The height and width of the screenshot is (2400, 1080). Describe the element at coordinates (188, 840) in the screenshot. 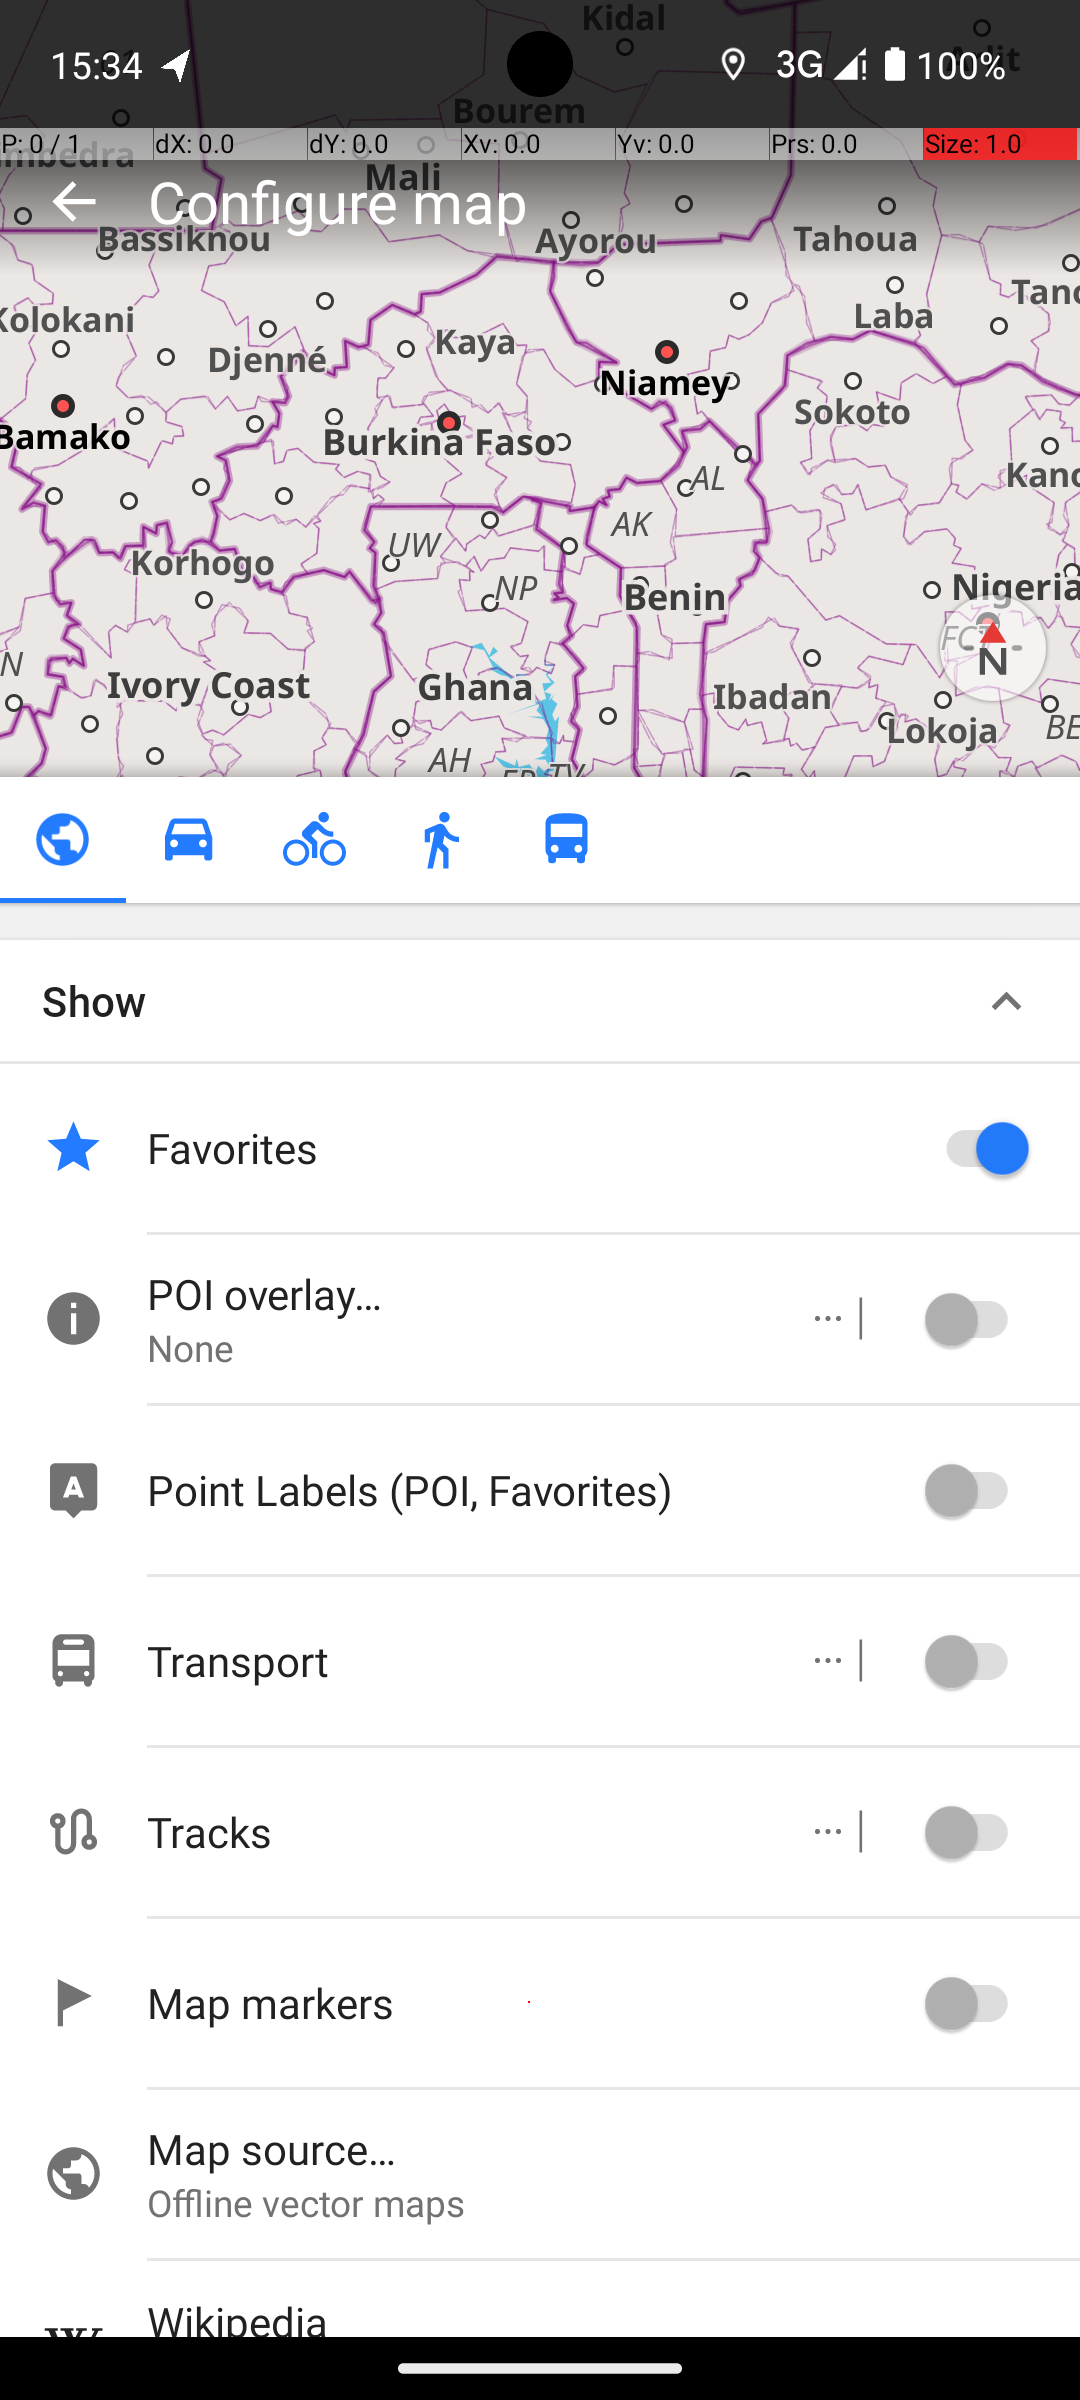

I see `Driving unchecked` at that location.